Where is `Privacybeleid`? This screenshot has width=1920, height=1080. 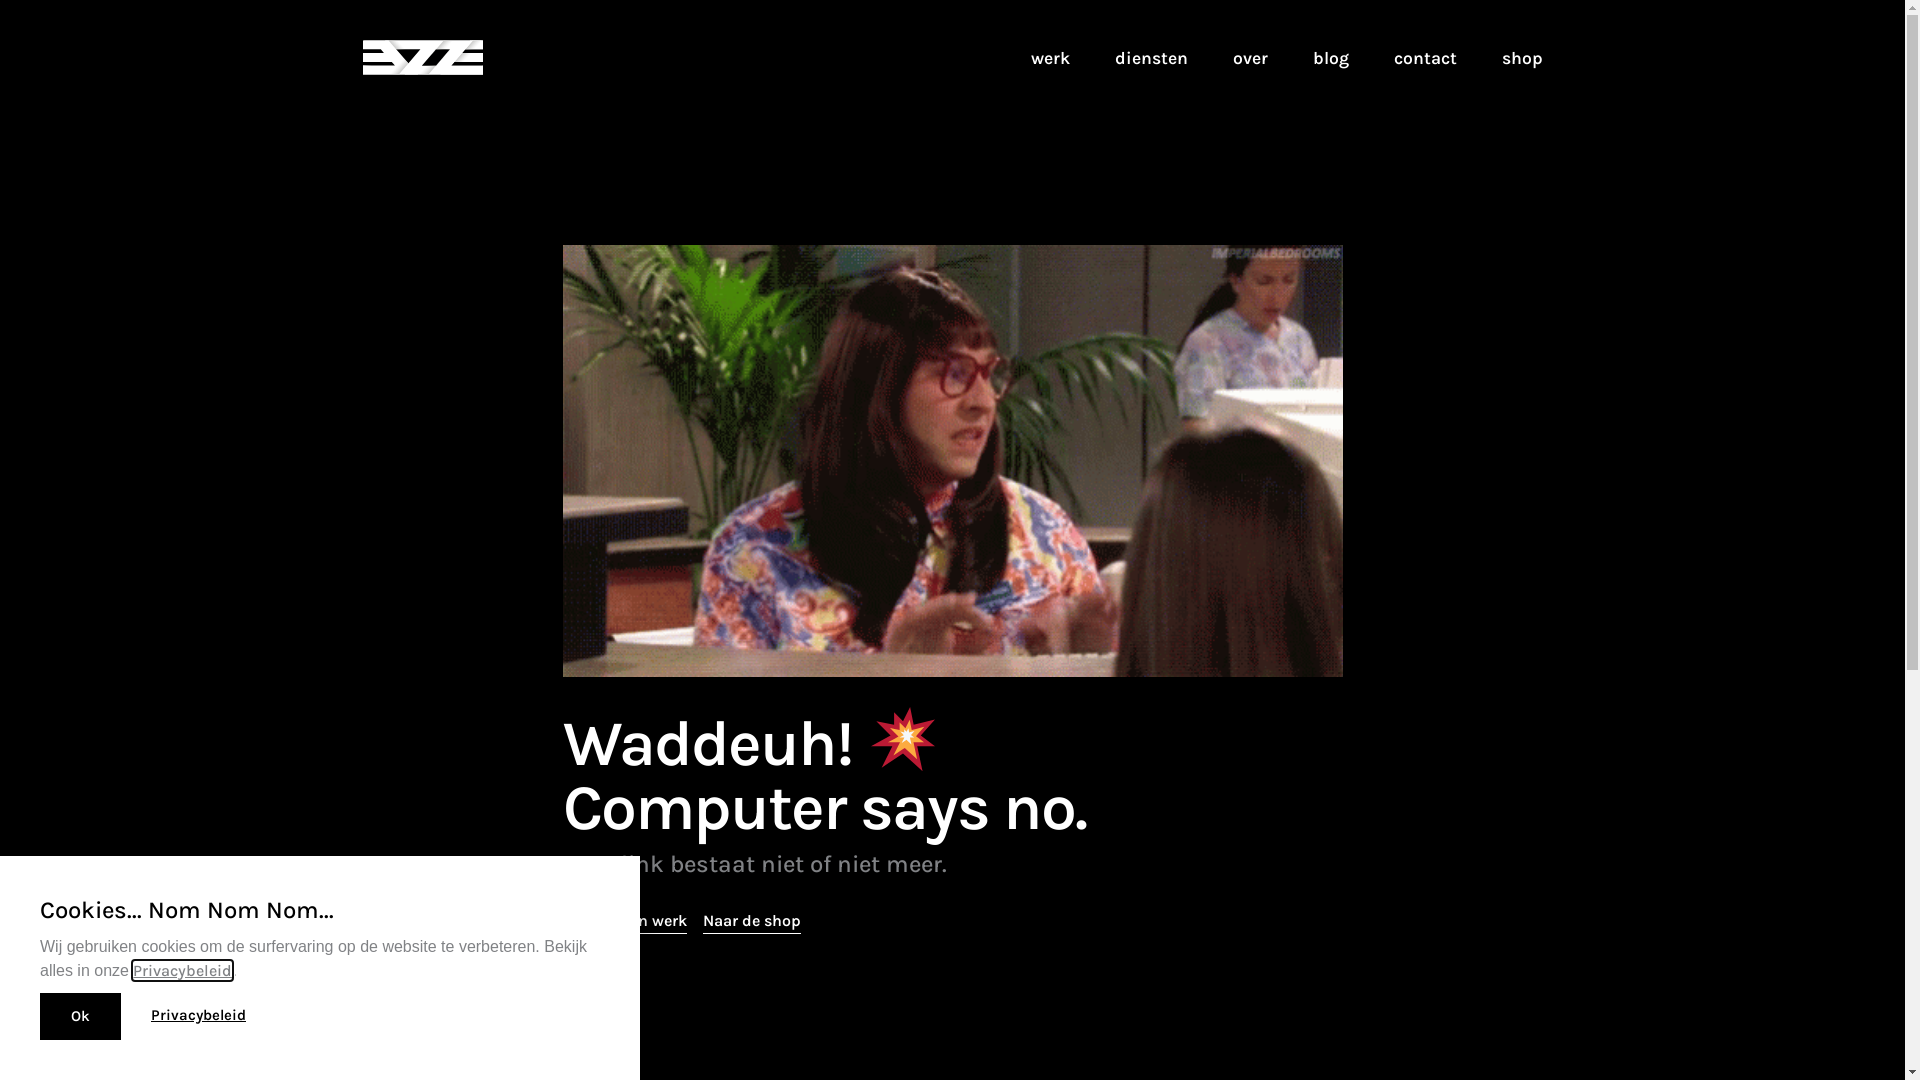
Privacybeleid is located at coordinates (182, 970).